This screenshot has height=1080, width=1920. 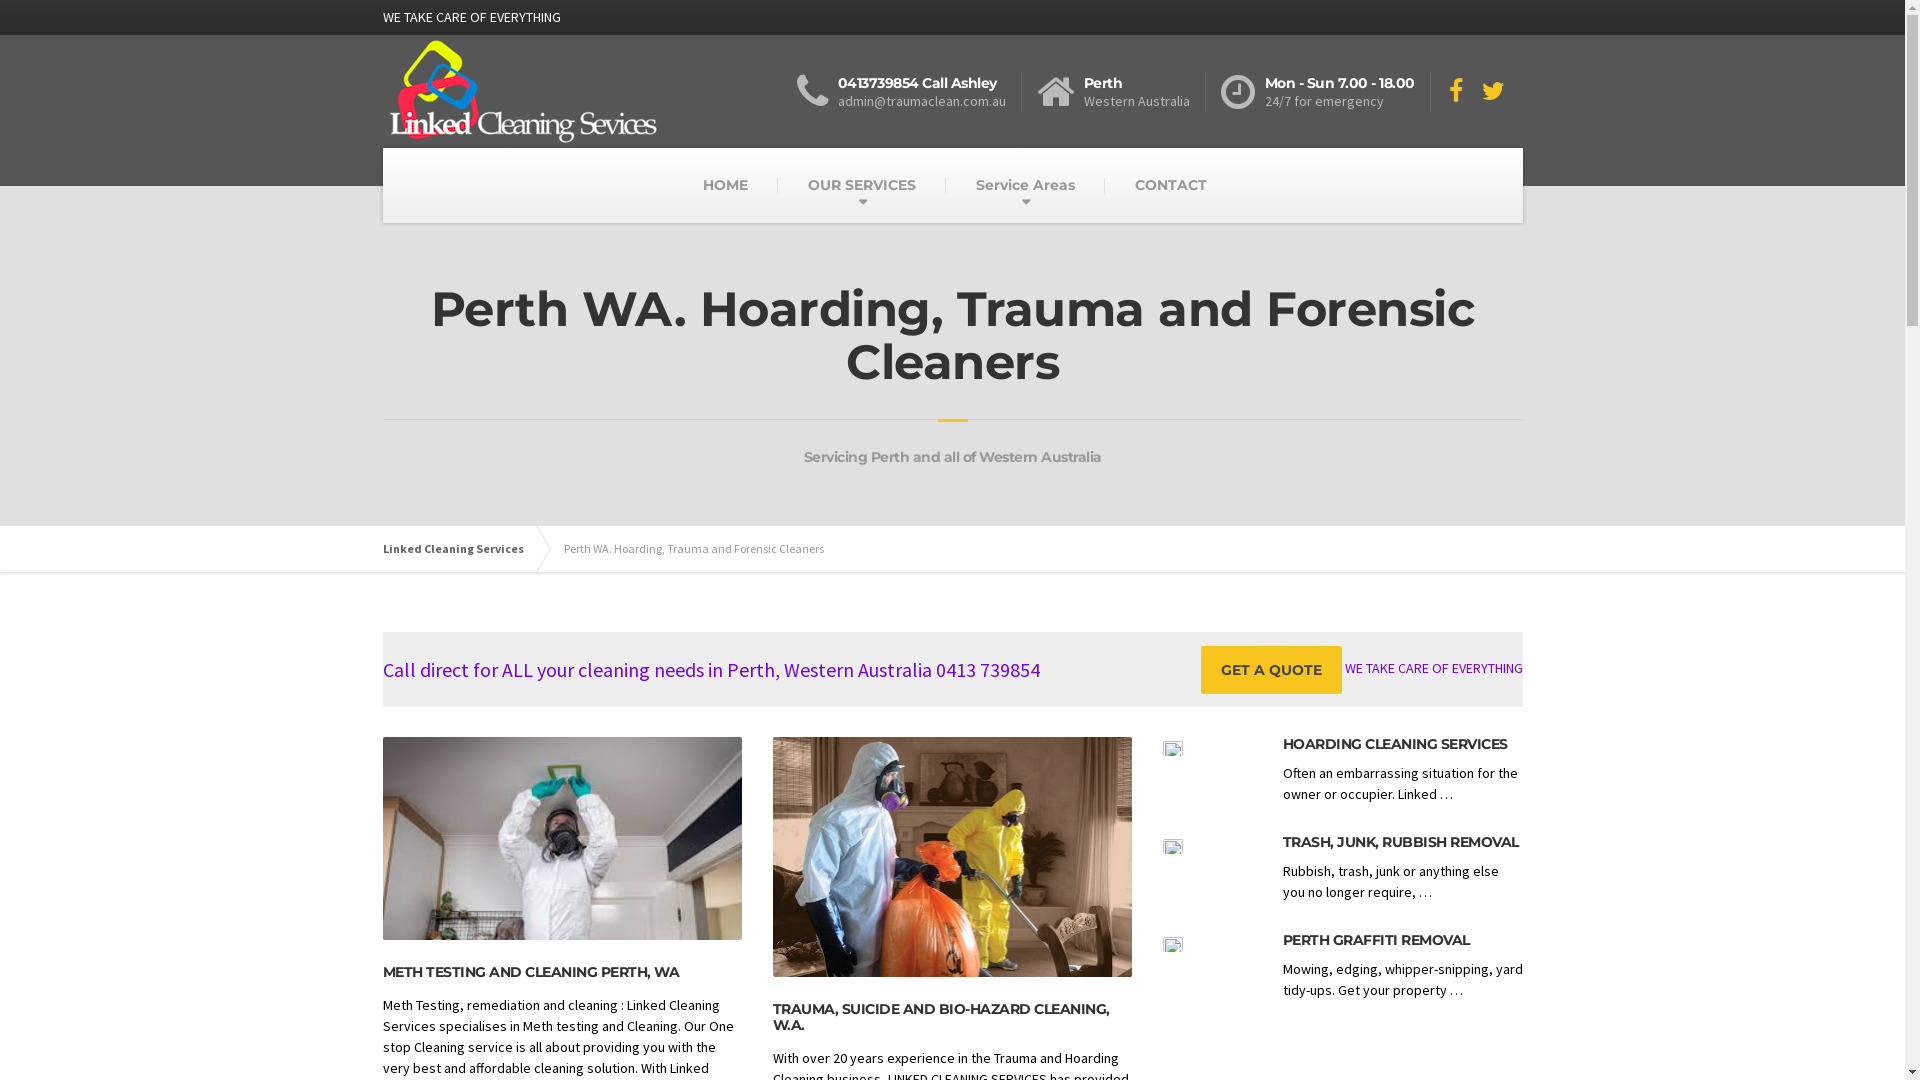 What do you see at coordinates (1120, 92) in the screenshot?
I see `Perth
Western Australia` at bounding box center [1120, 92].